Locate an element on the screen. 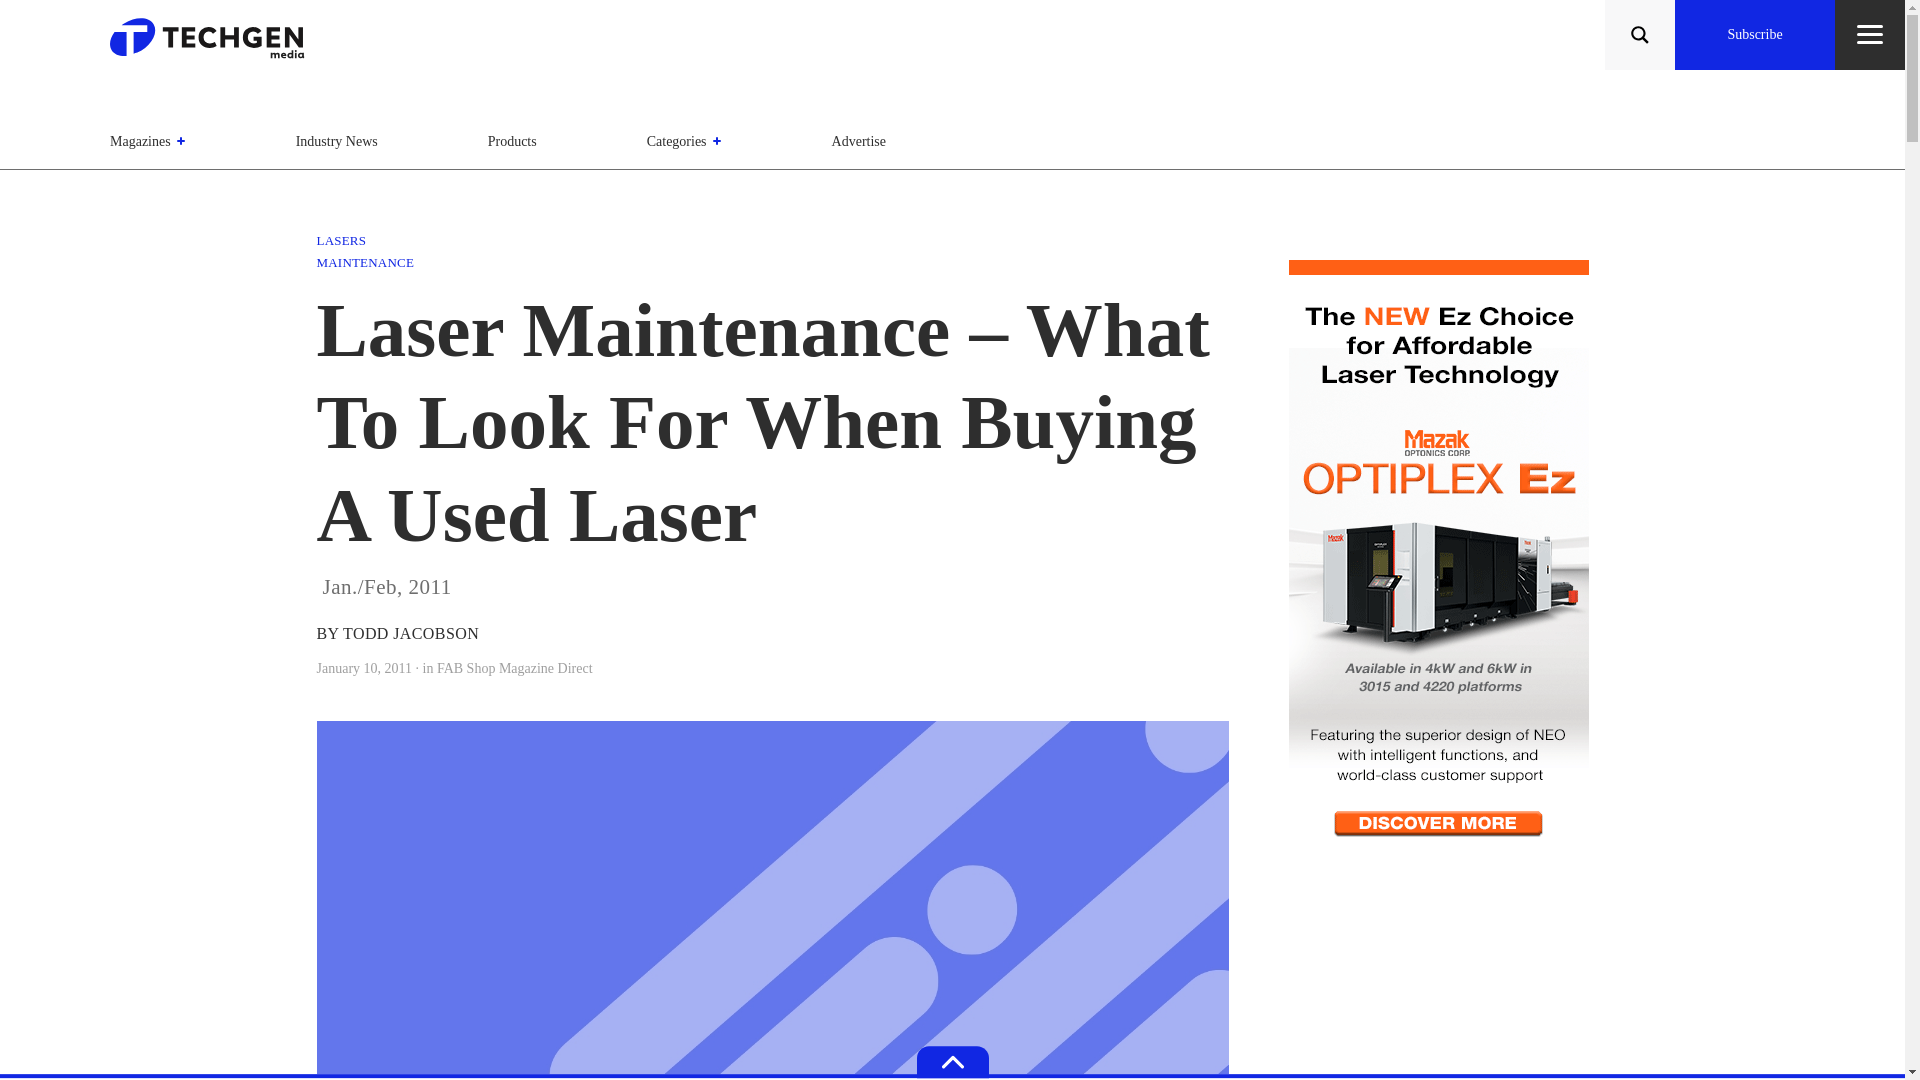 This screenshot has width=1920, height=1080. Subscribe is located at coordinates (1754, 35).